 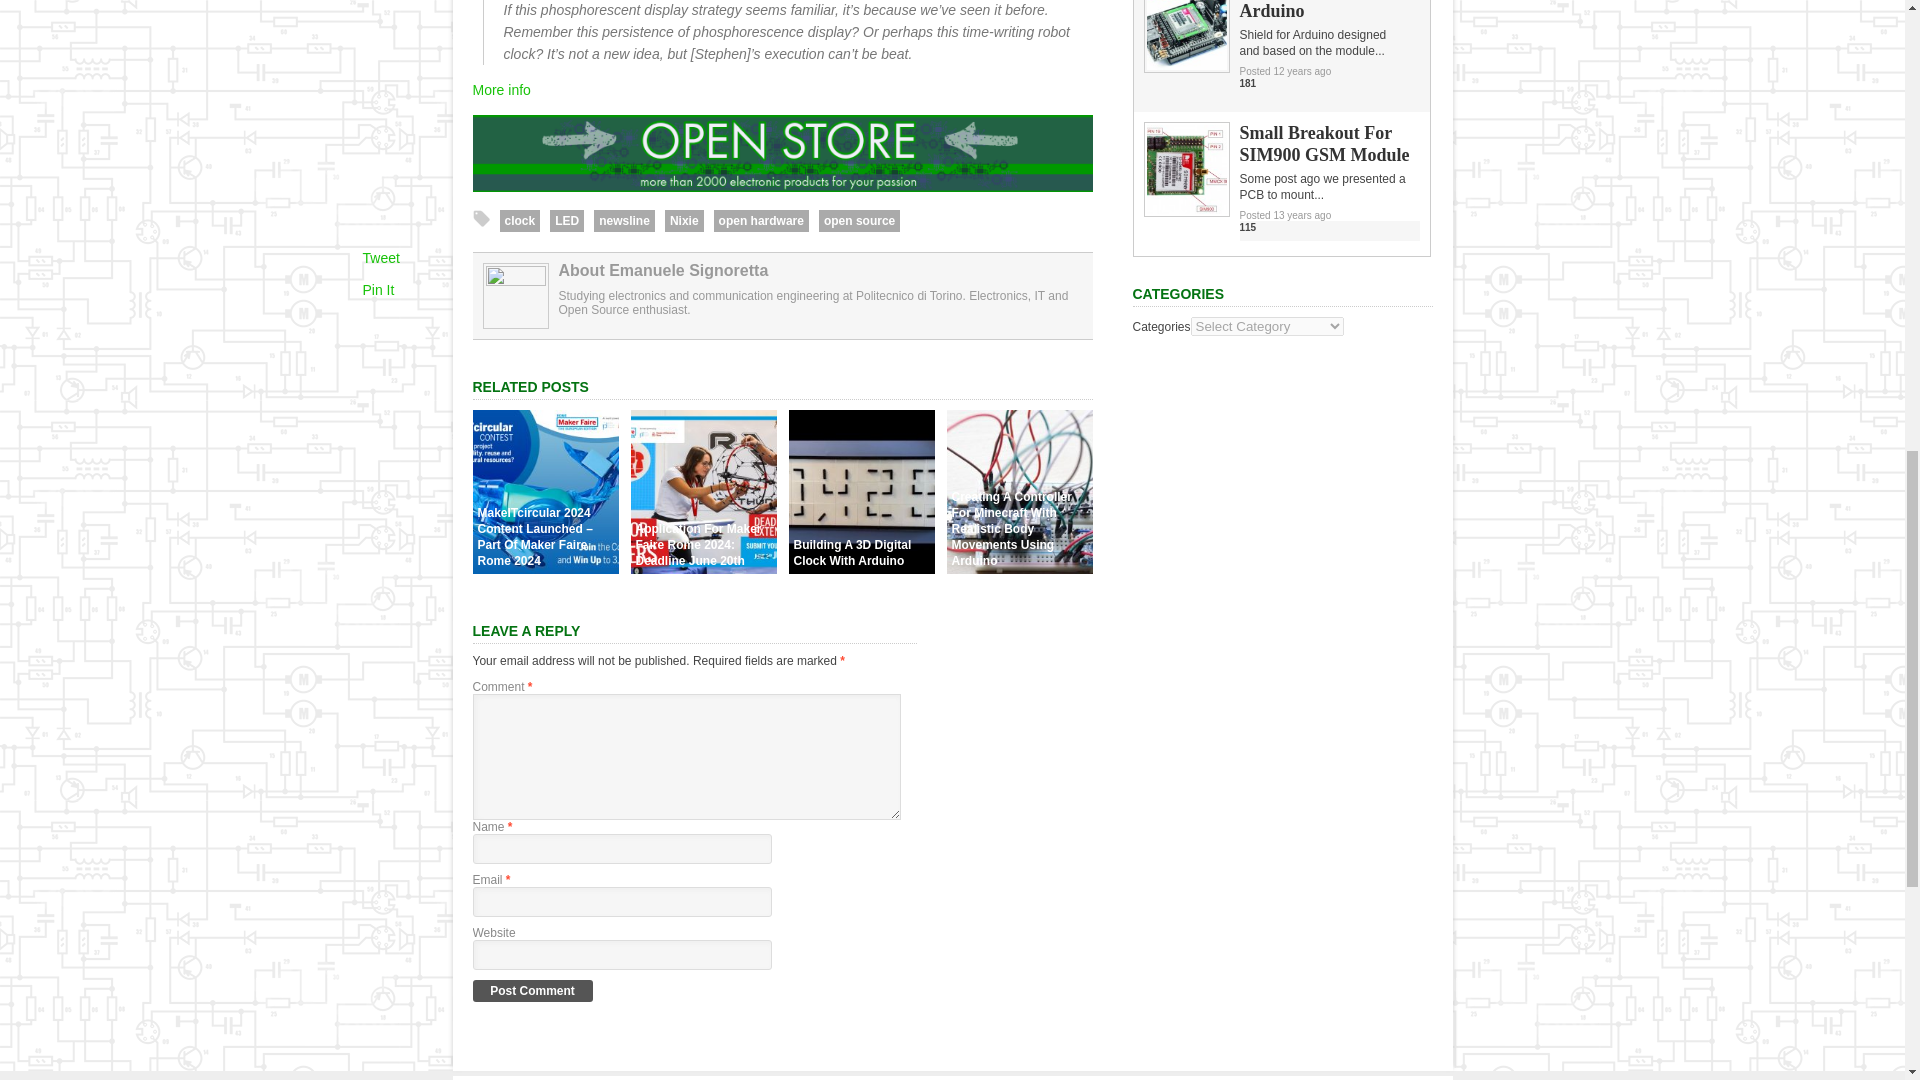 What do you see at coordinates (702, 568) in the screenshot?
I see `Application For Maker Faire Rome 2024: Deadline June 20th` at bounding box center [702, 568].